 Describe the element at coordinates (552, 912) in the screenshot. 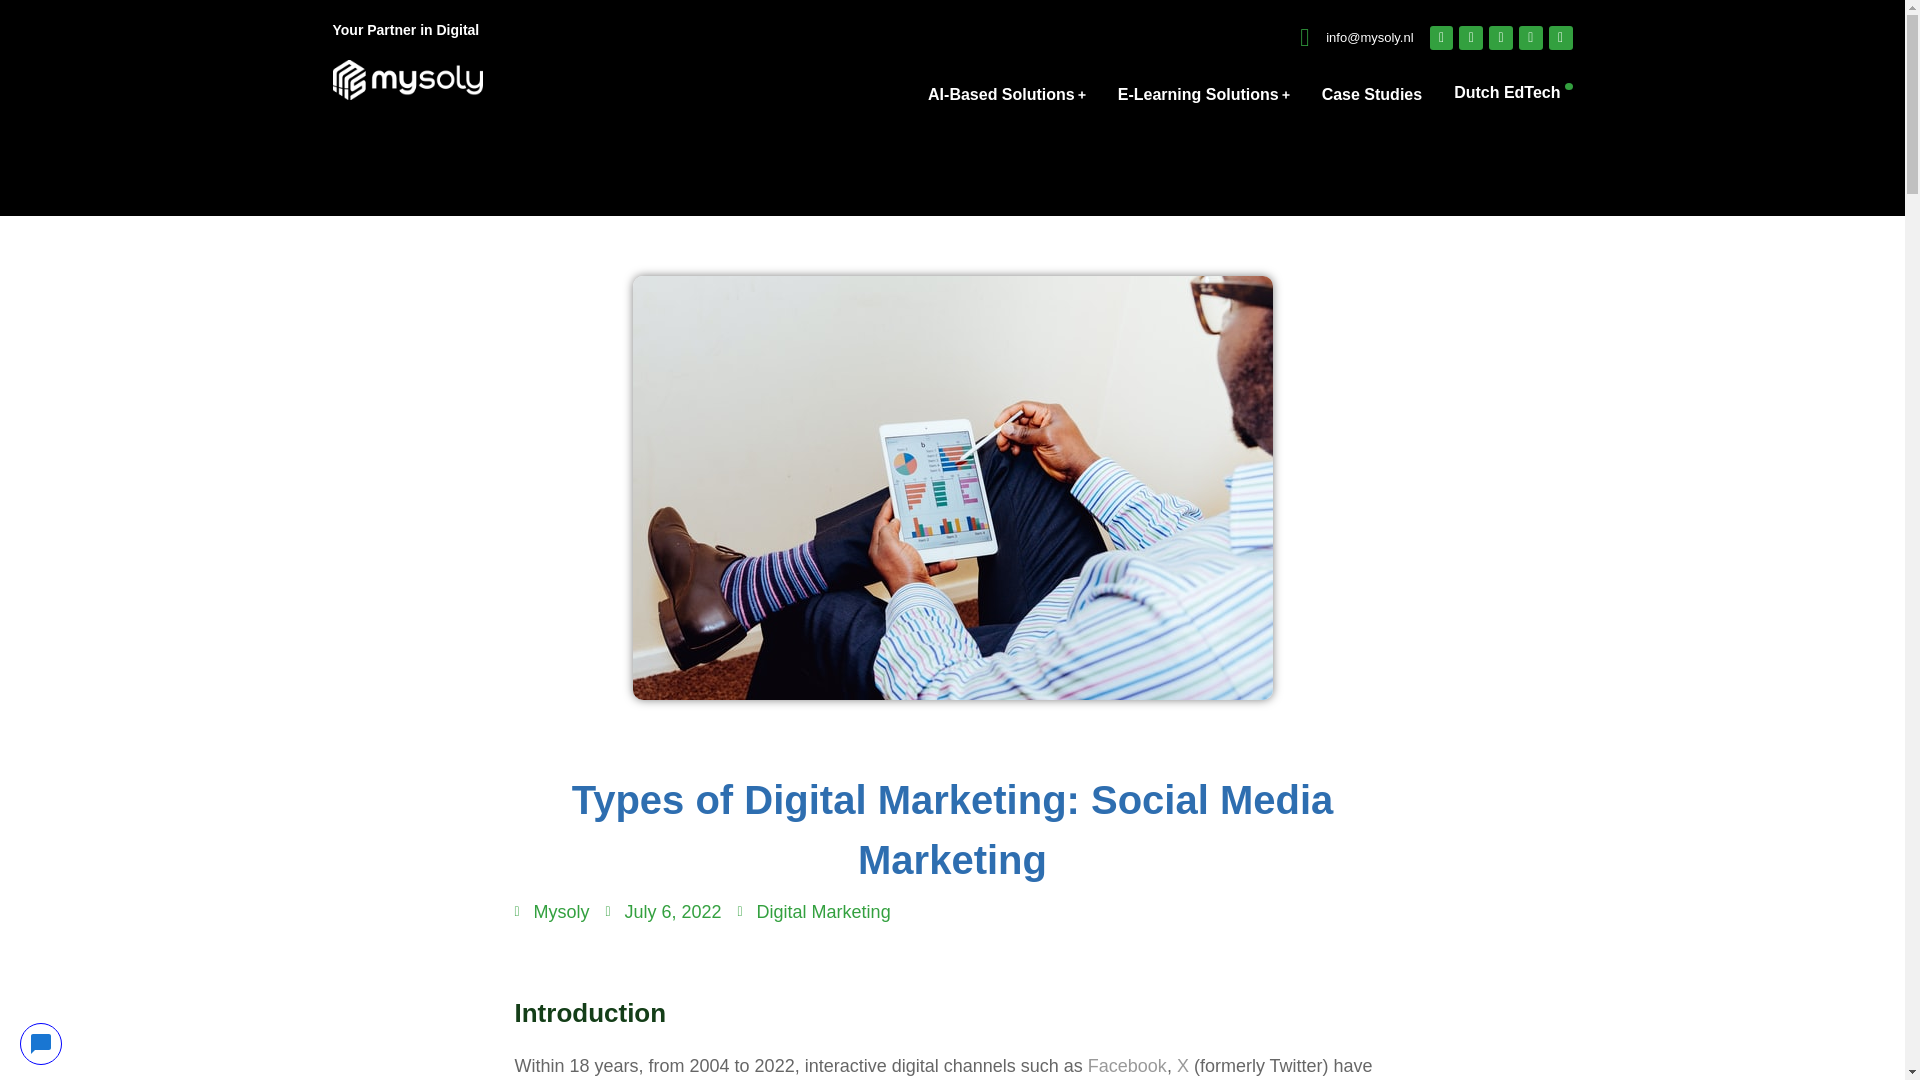

I see `Mysoly` at that location.